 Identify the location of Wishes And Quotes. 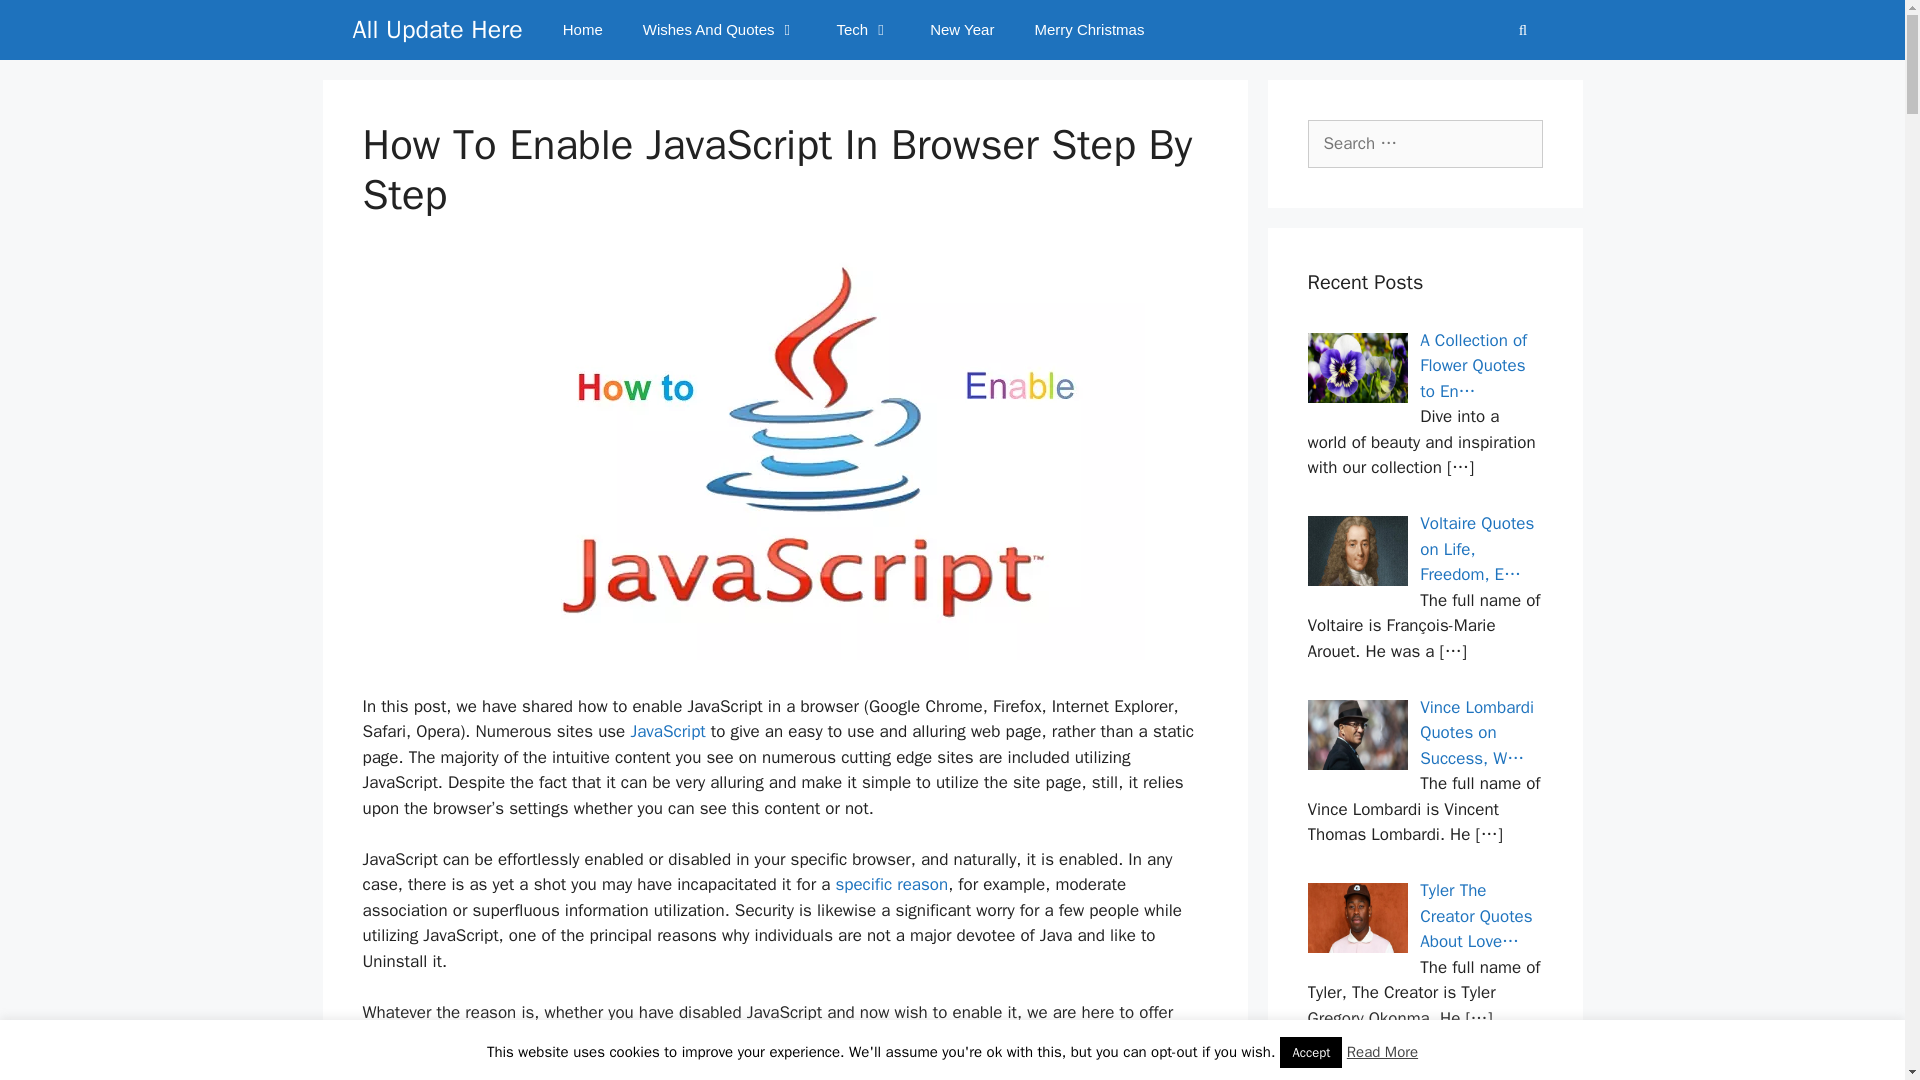
(720, 30).